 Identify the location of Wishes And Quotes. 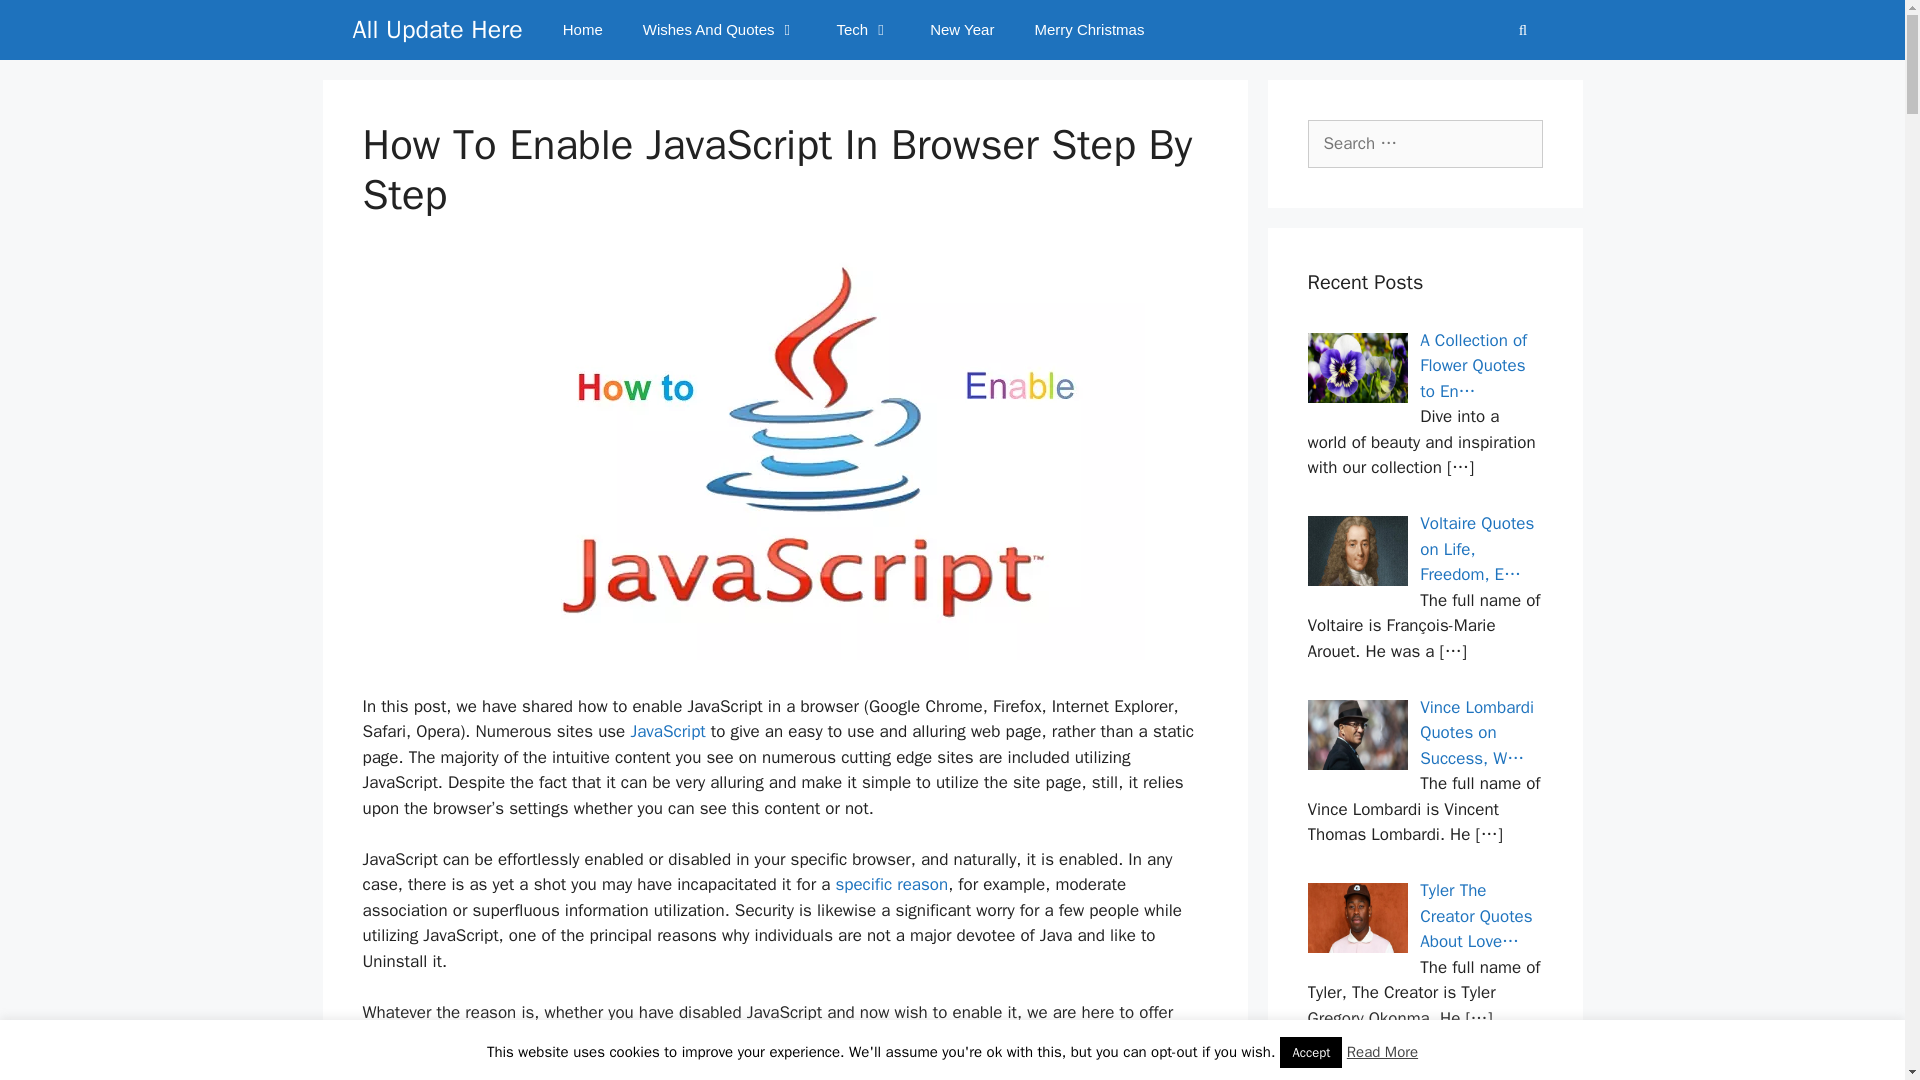
(720, 30).